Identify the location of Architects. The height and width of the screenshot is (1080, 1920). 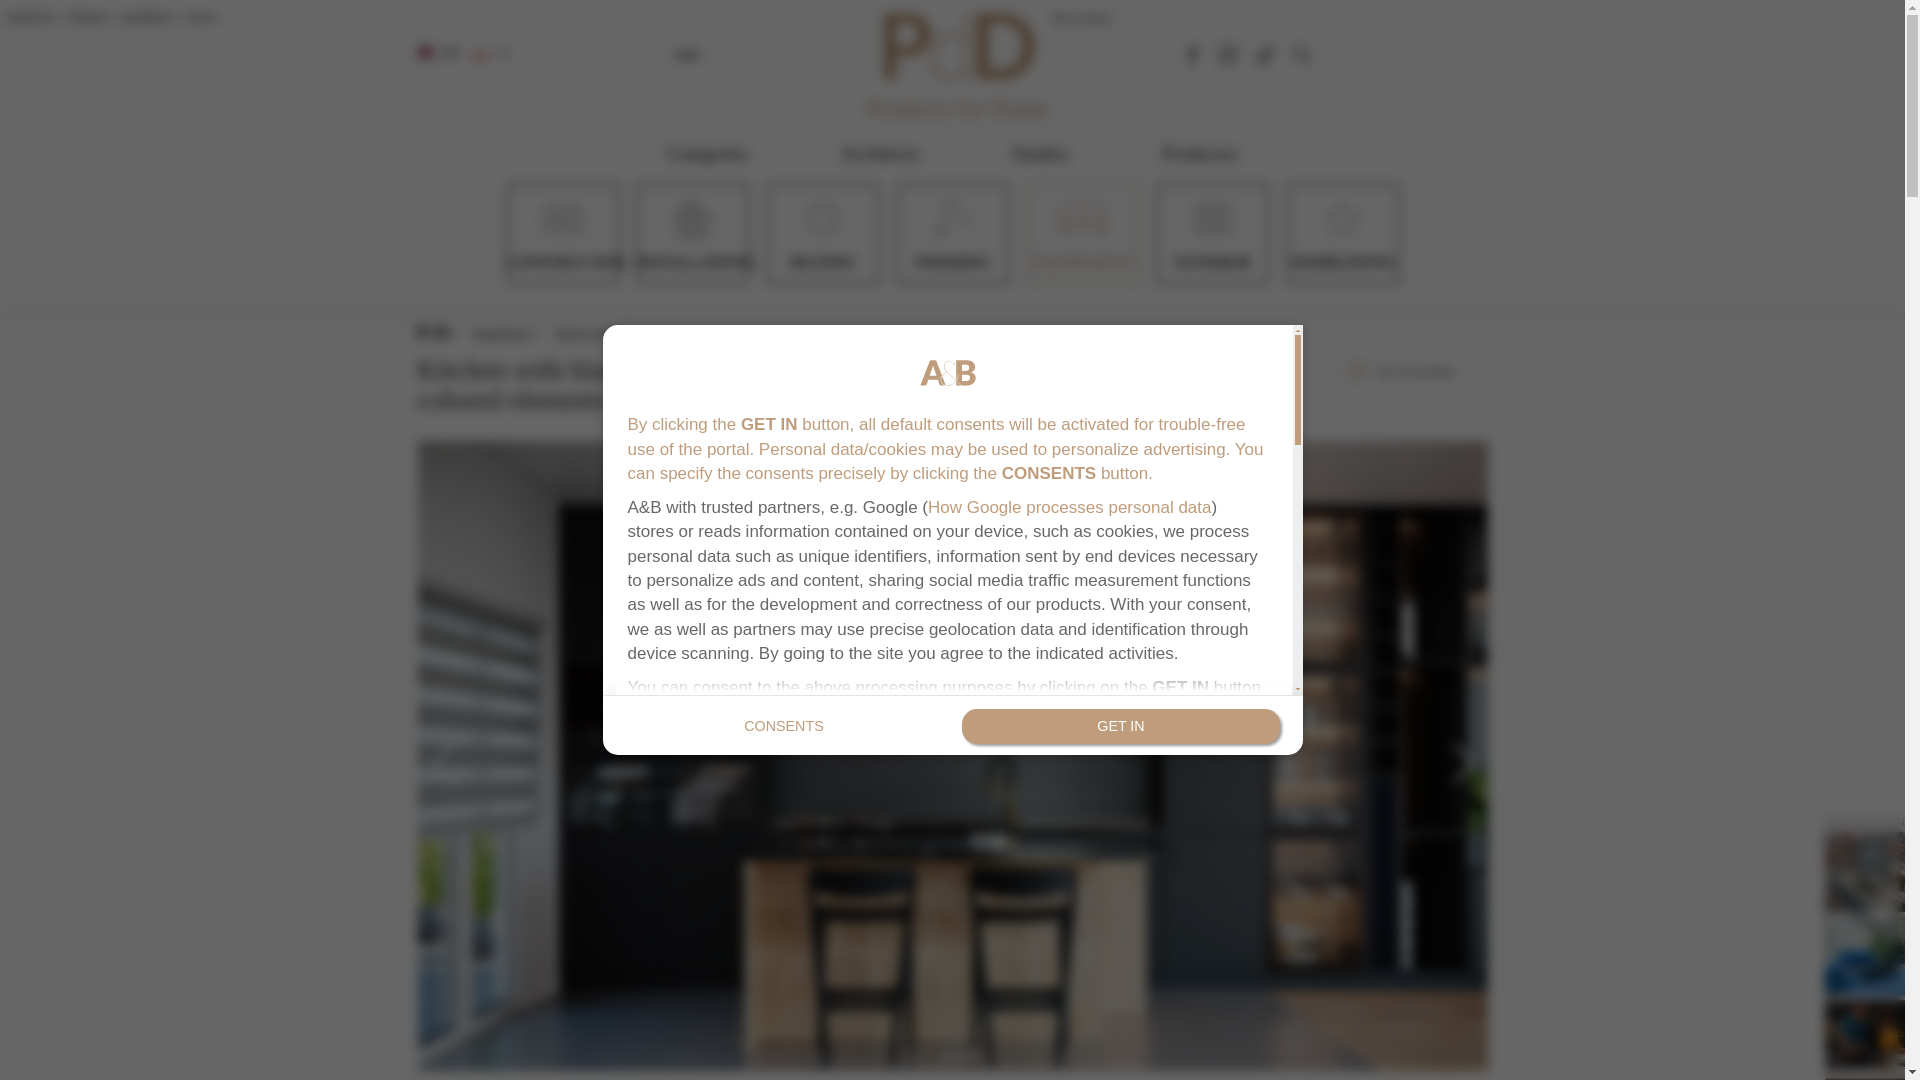
(880, 154).